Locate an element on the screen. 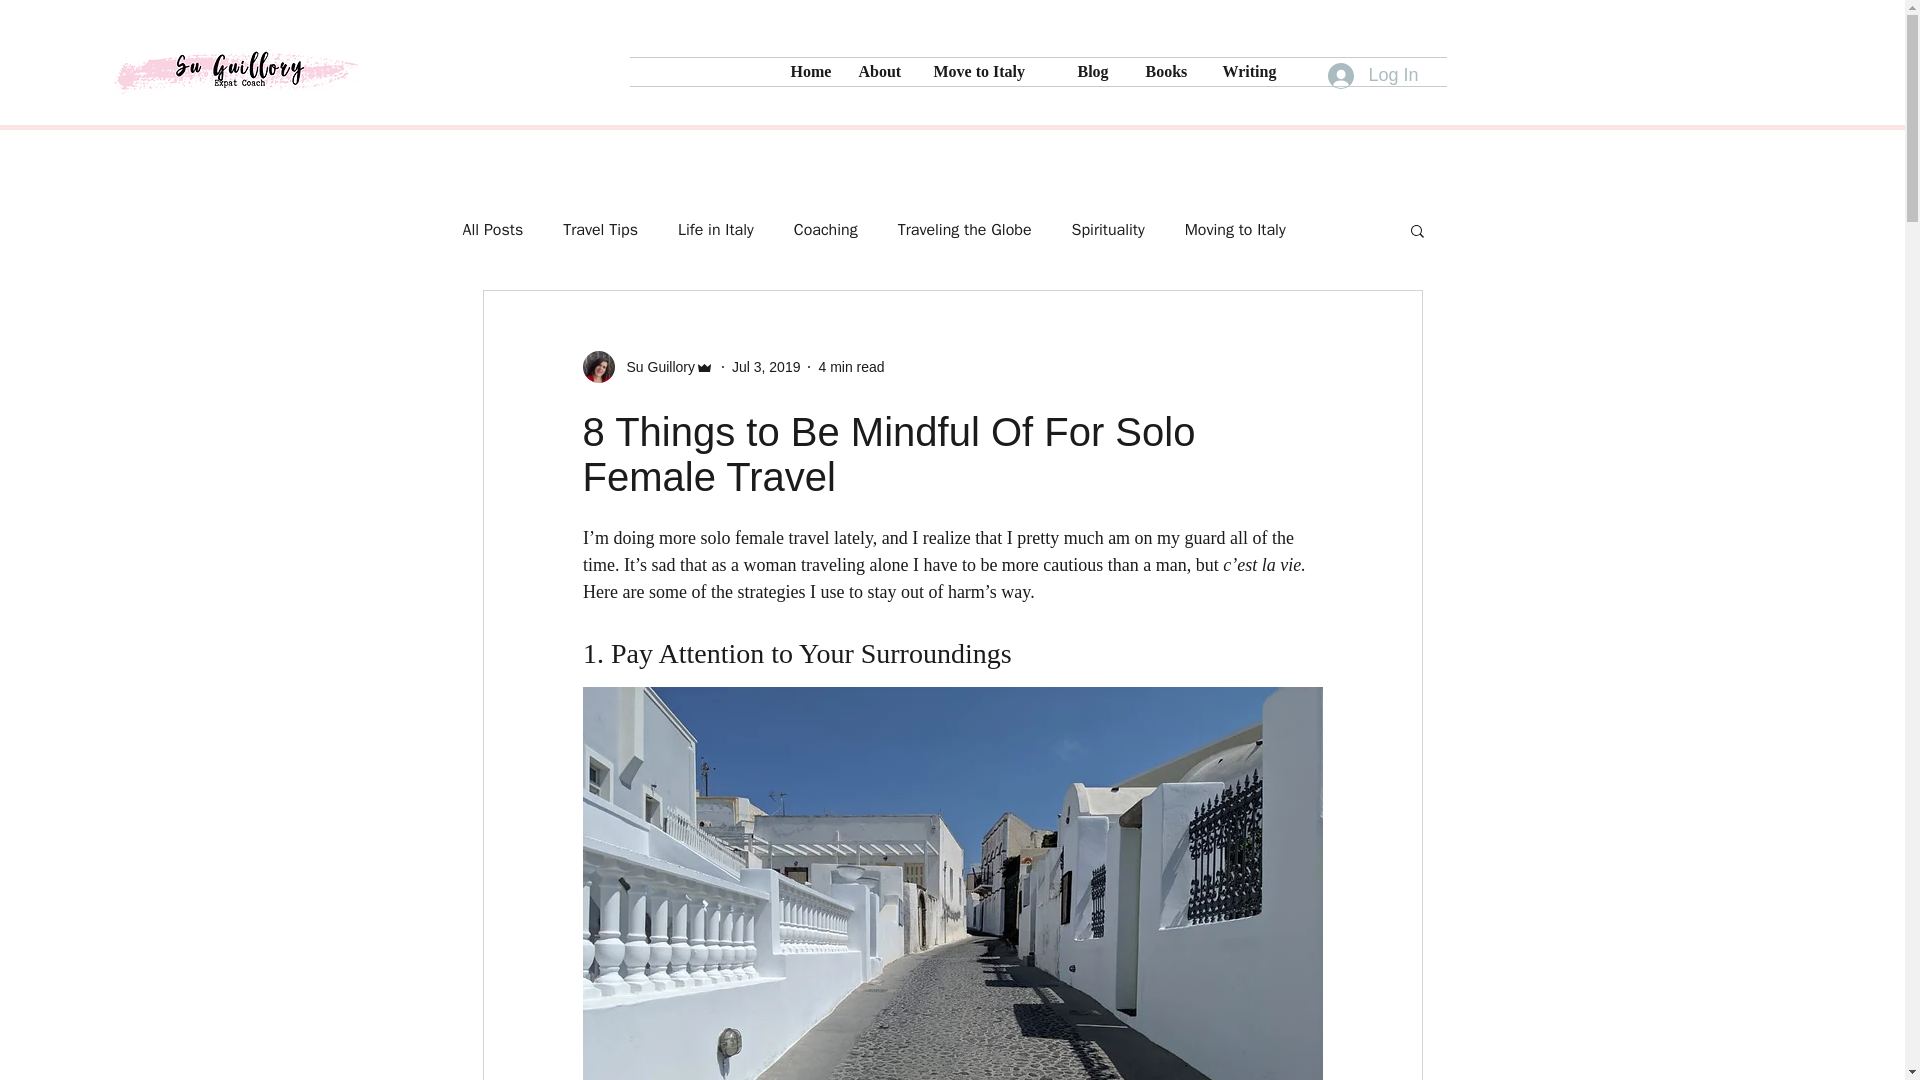 The width and height of the screenshot is (1920, 1080). Moving to Italy is located at coordinates (1235, 230).